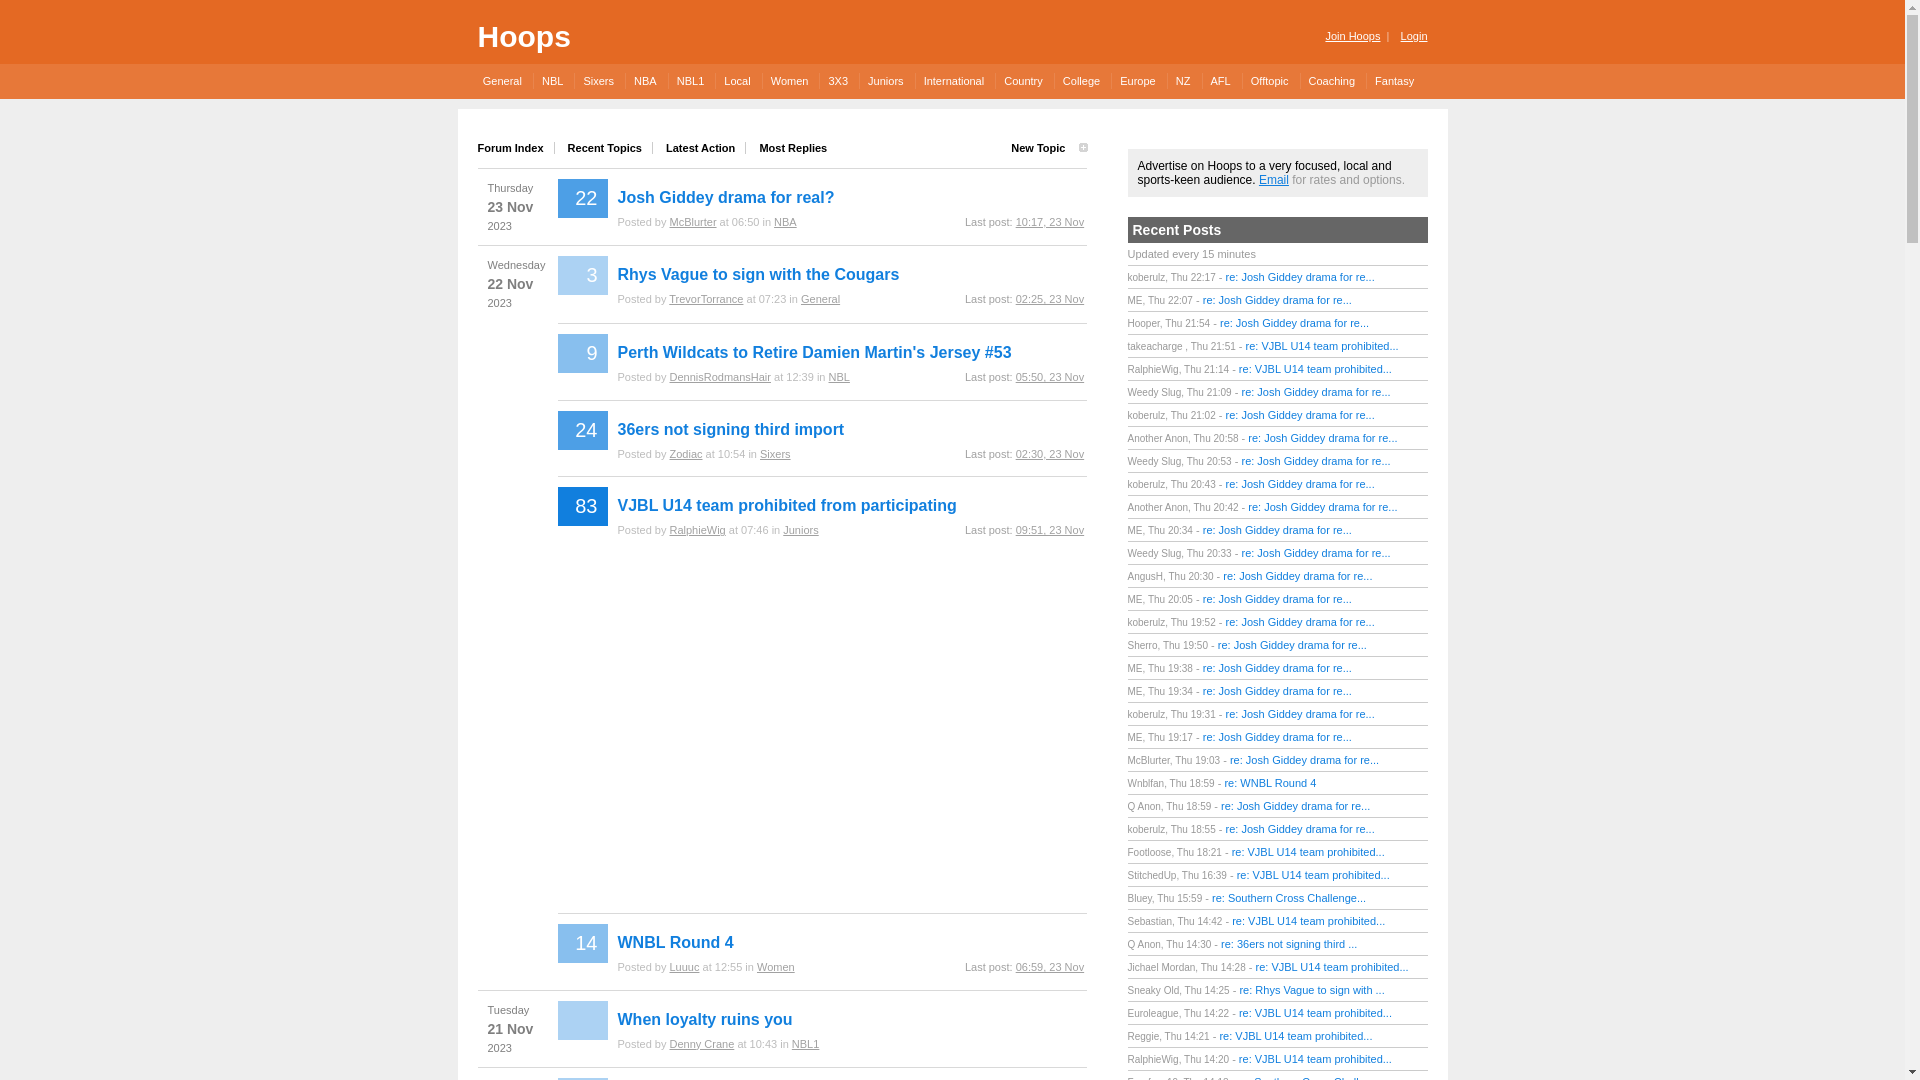 The image size is (1920, 1080). What do you see at coordinates (583, 1020) in the screenshot?
I see ` ` at bounding box center [583, 1020].